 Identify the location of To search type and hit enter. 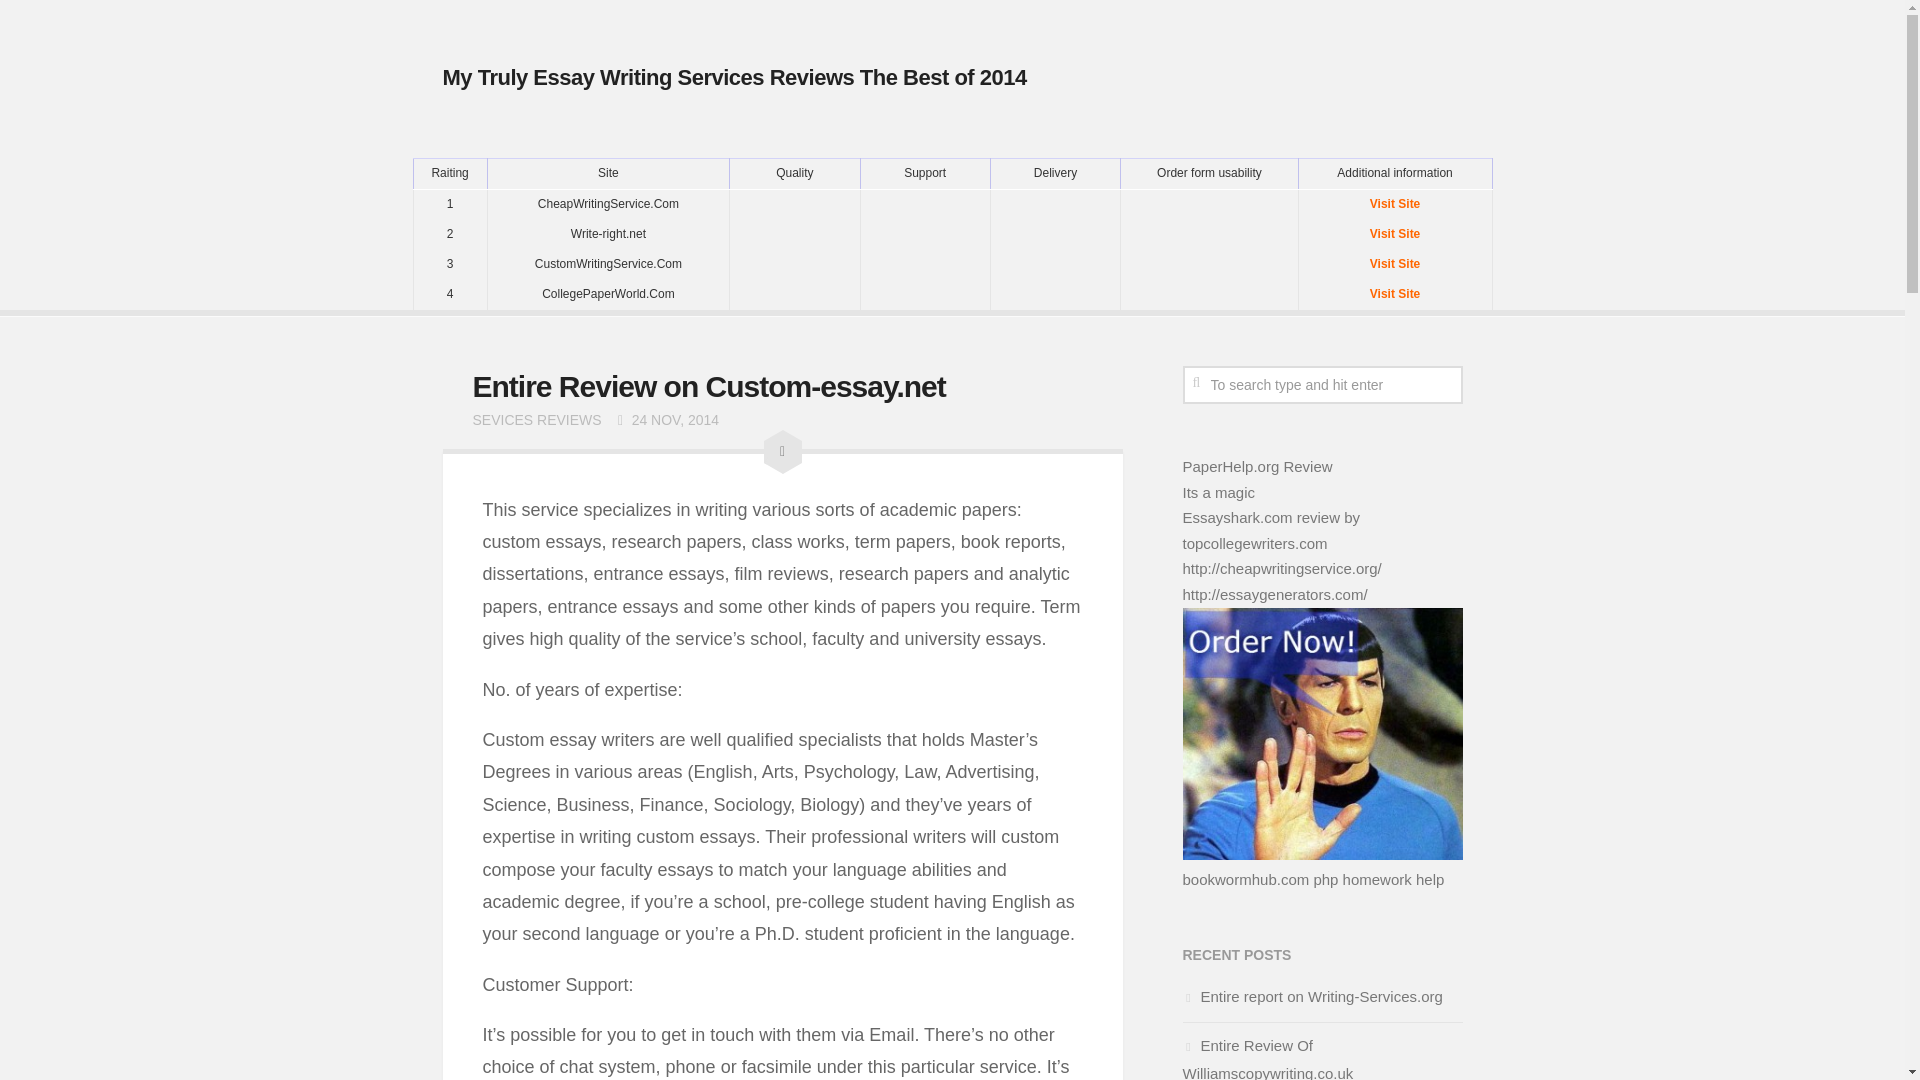
(1322, 384).